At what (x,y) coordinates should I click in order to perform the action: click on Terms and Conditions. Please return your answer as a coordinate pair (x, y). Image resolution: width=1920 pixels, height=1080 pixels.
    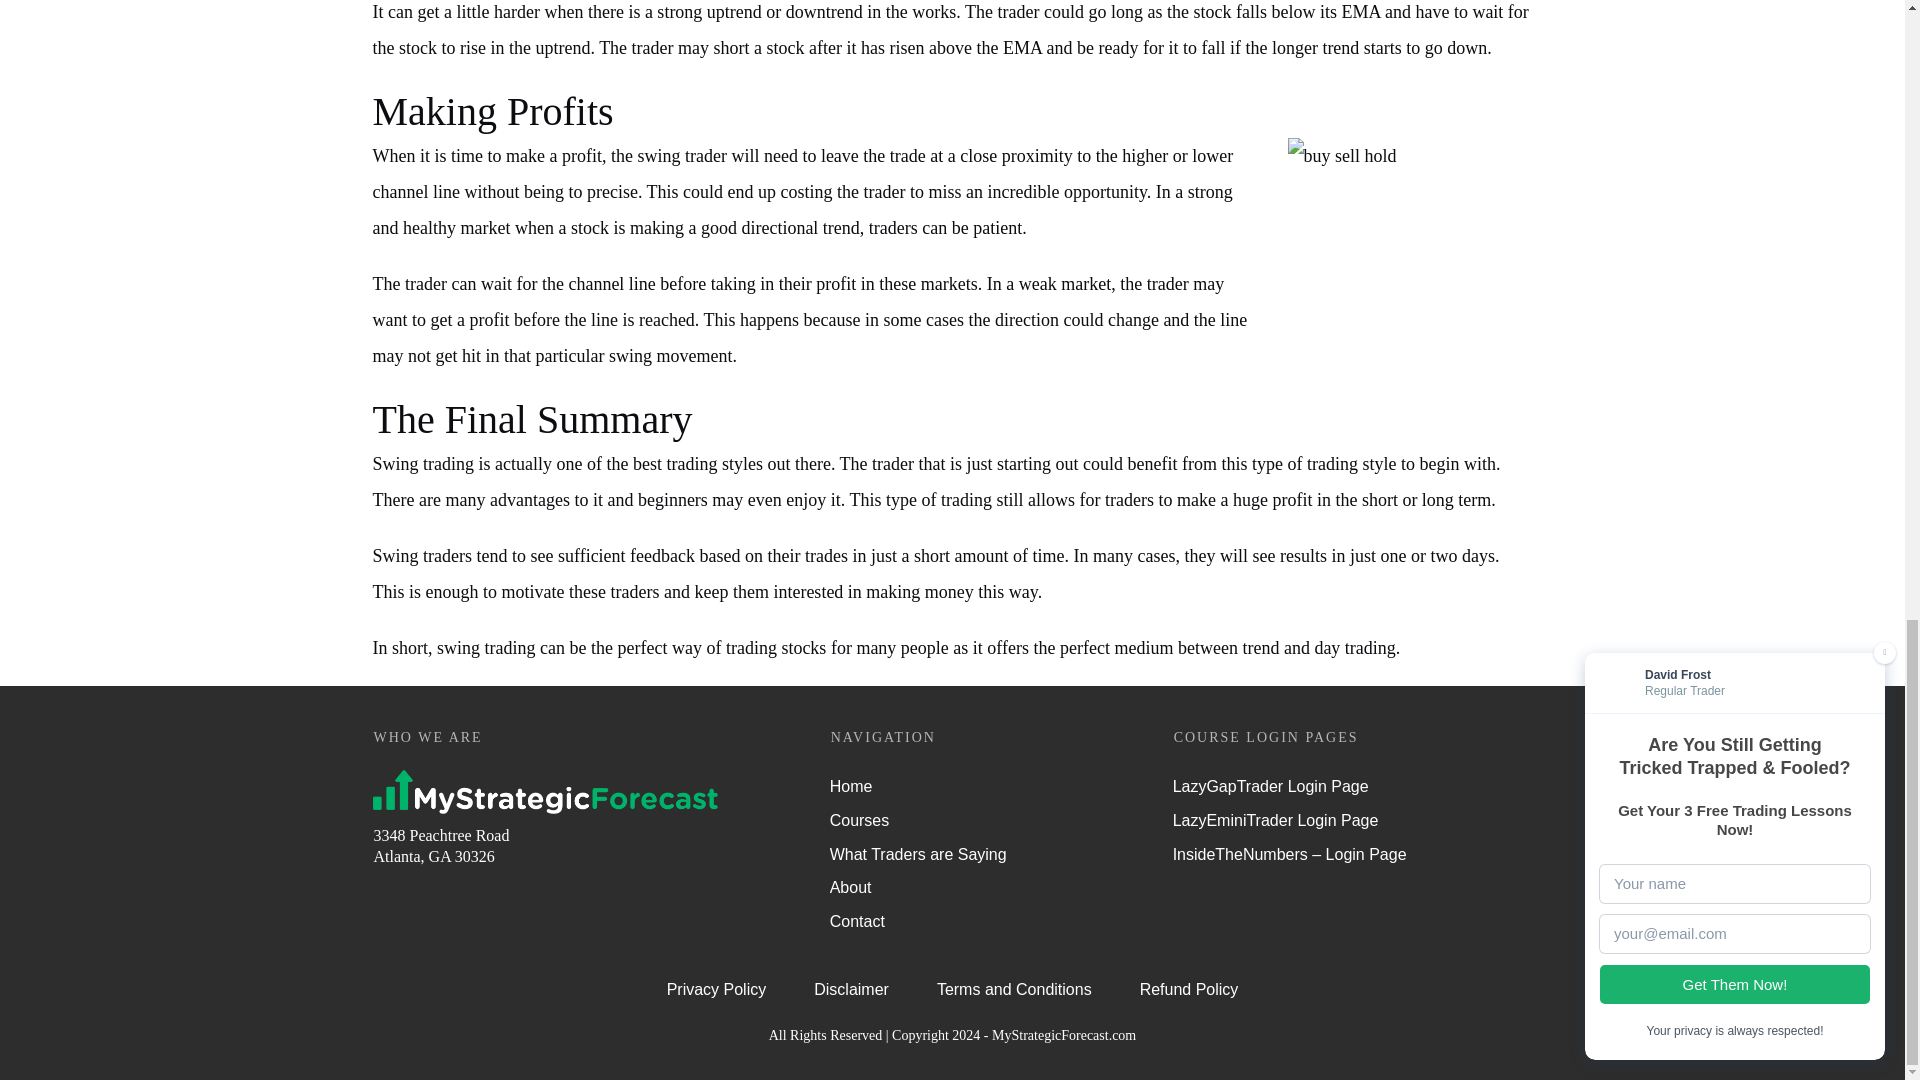
    Looking at the image, I should click on (1014, 990).